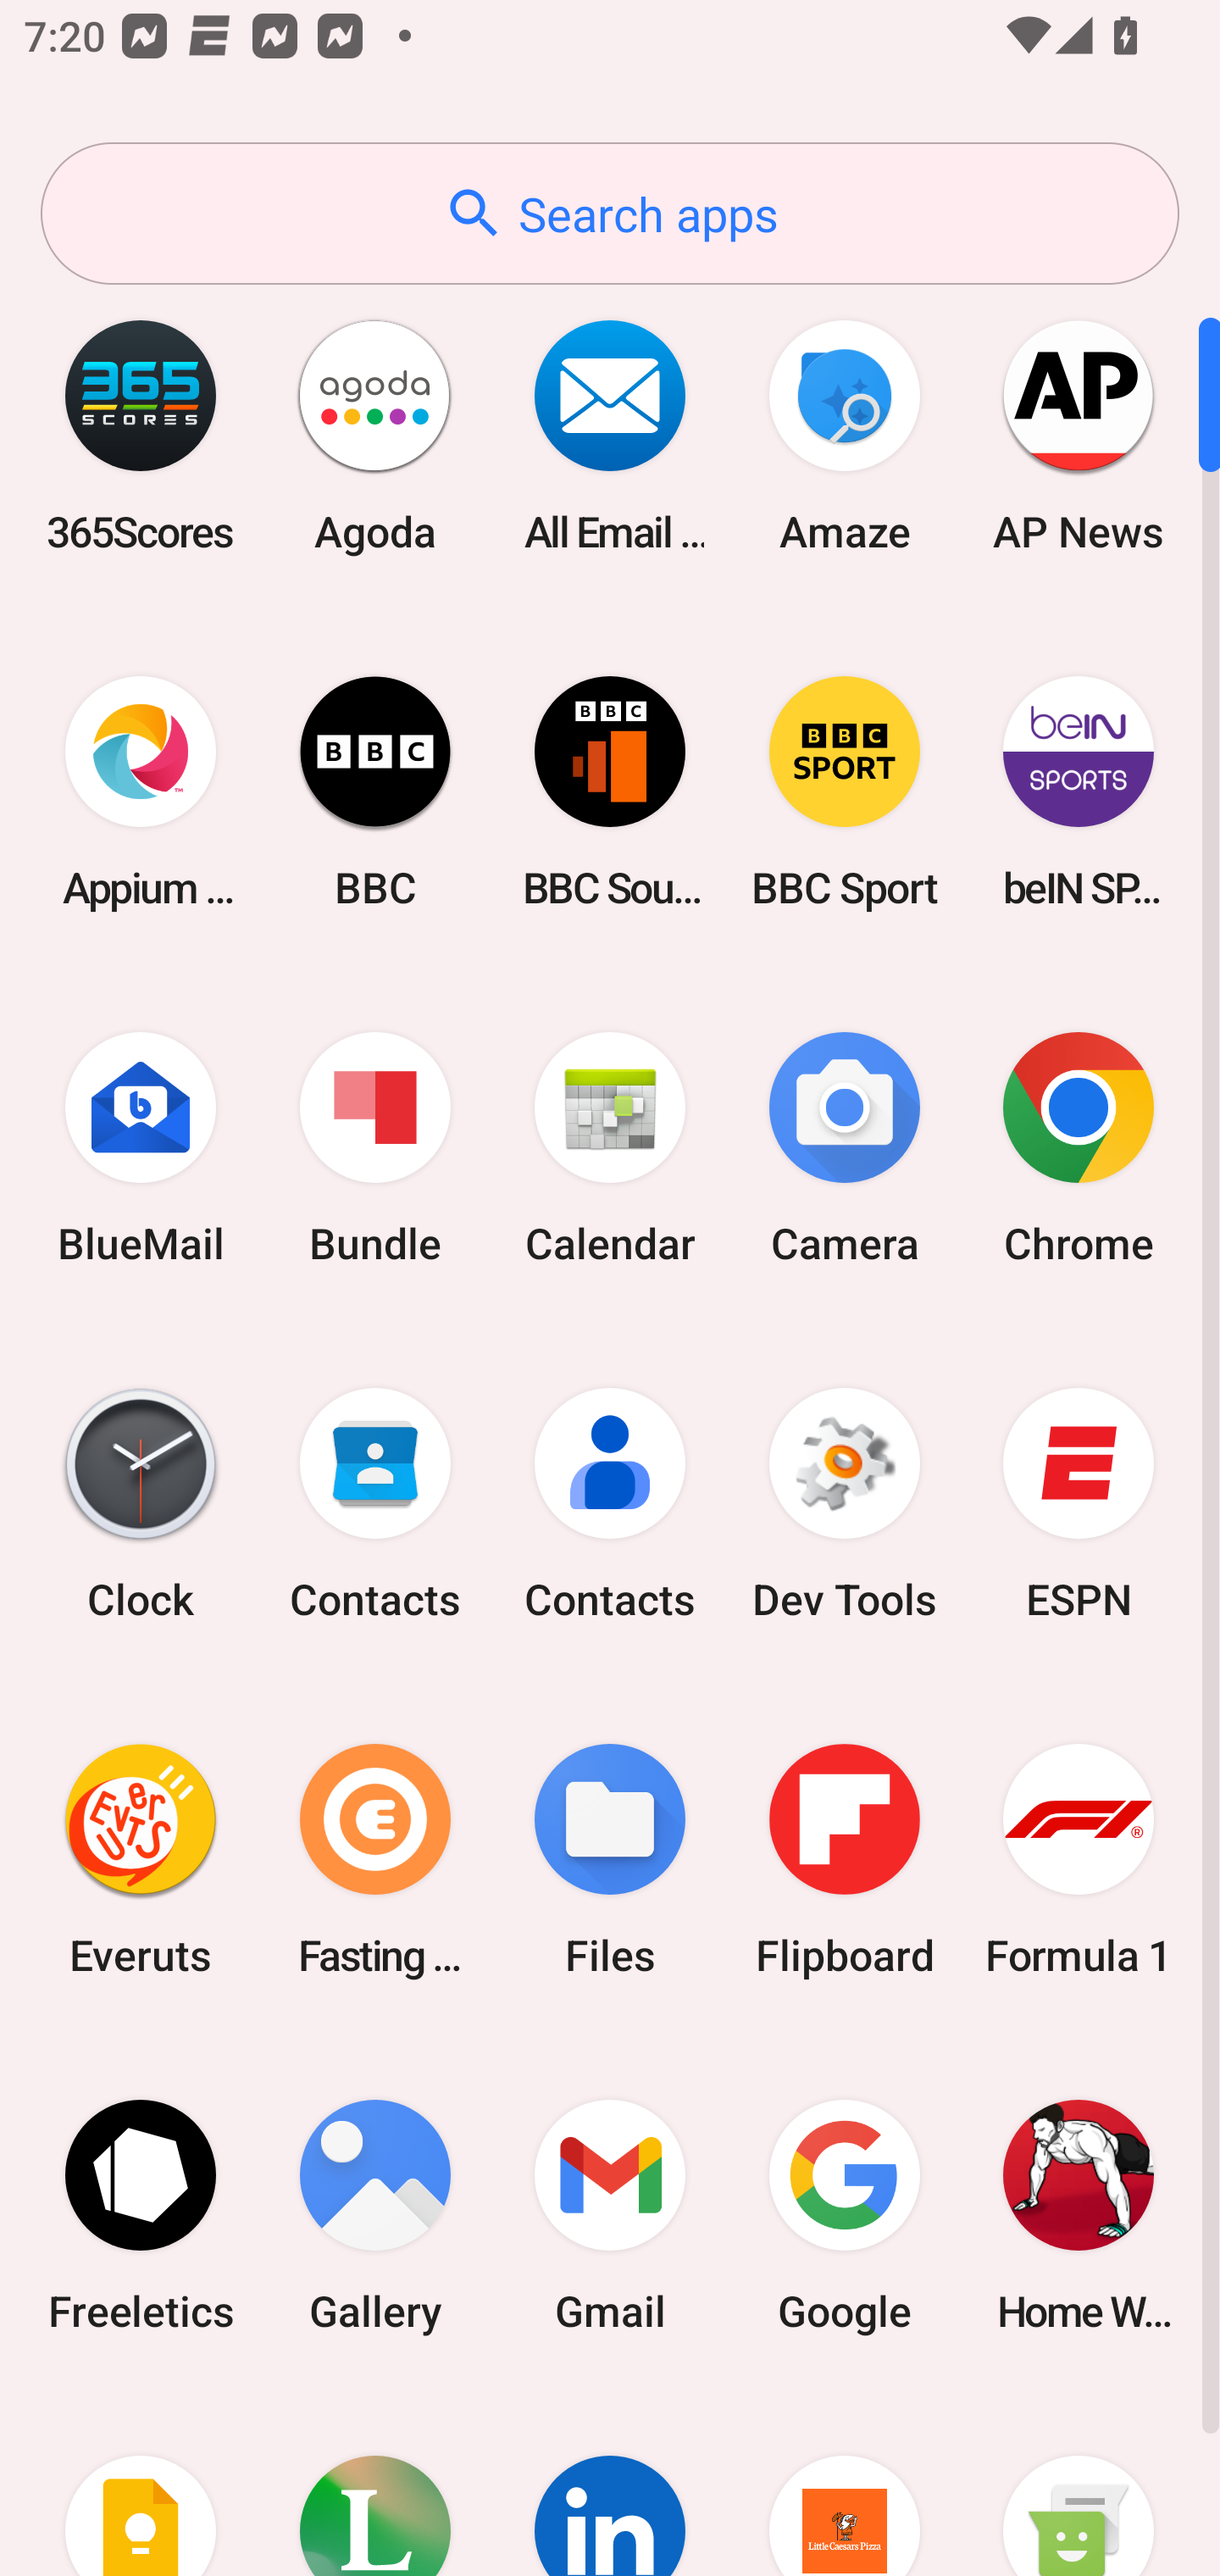 This screenshot has width=1220, height=2576. Describe the element at coordinates (610, 214) in the screenshot. I see `  Search apps` at that location.